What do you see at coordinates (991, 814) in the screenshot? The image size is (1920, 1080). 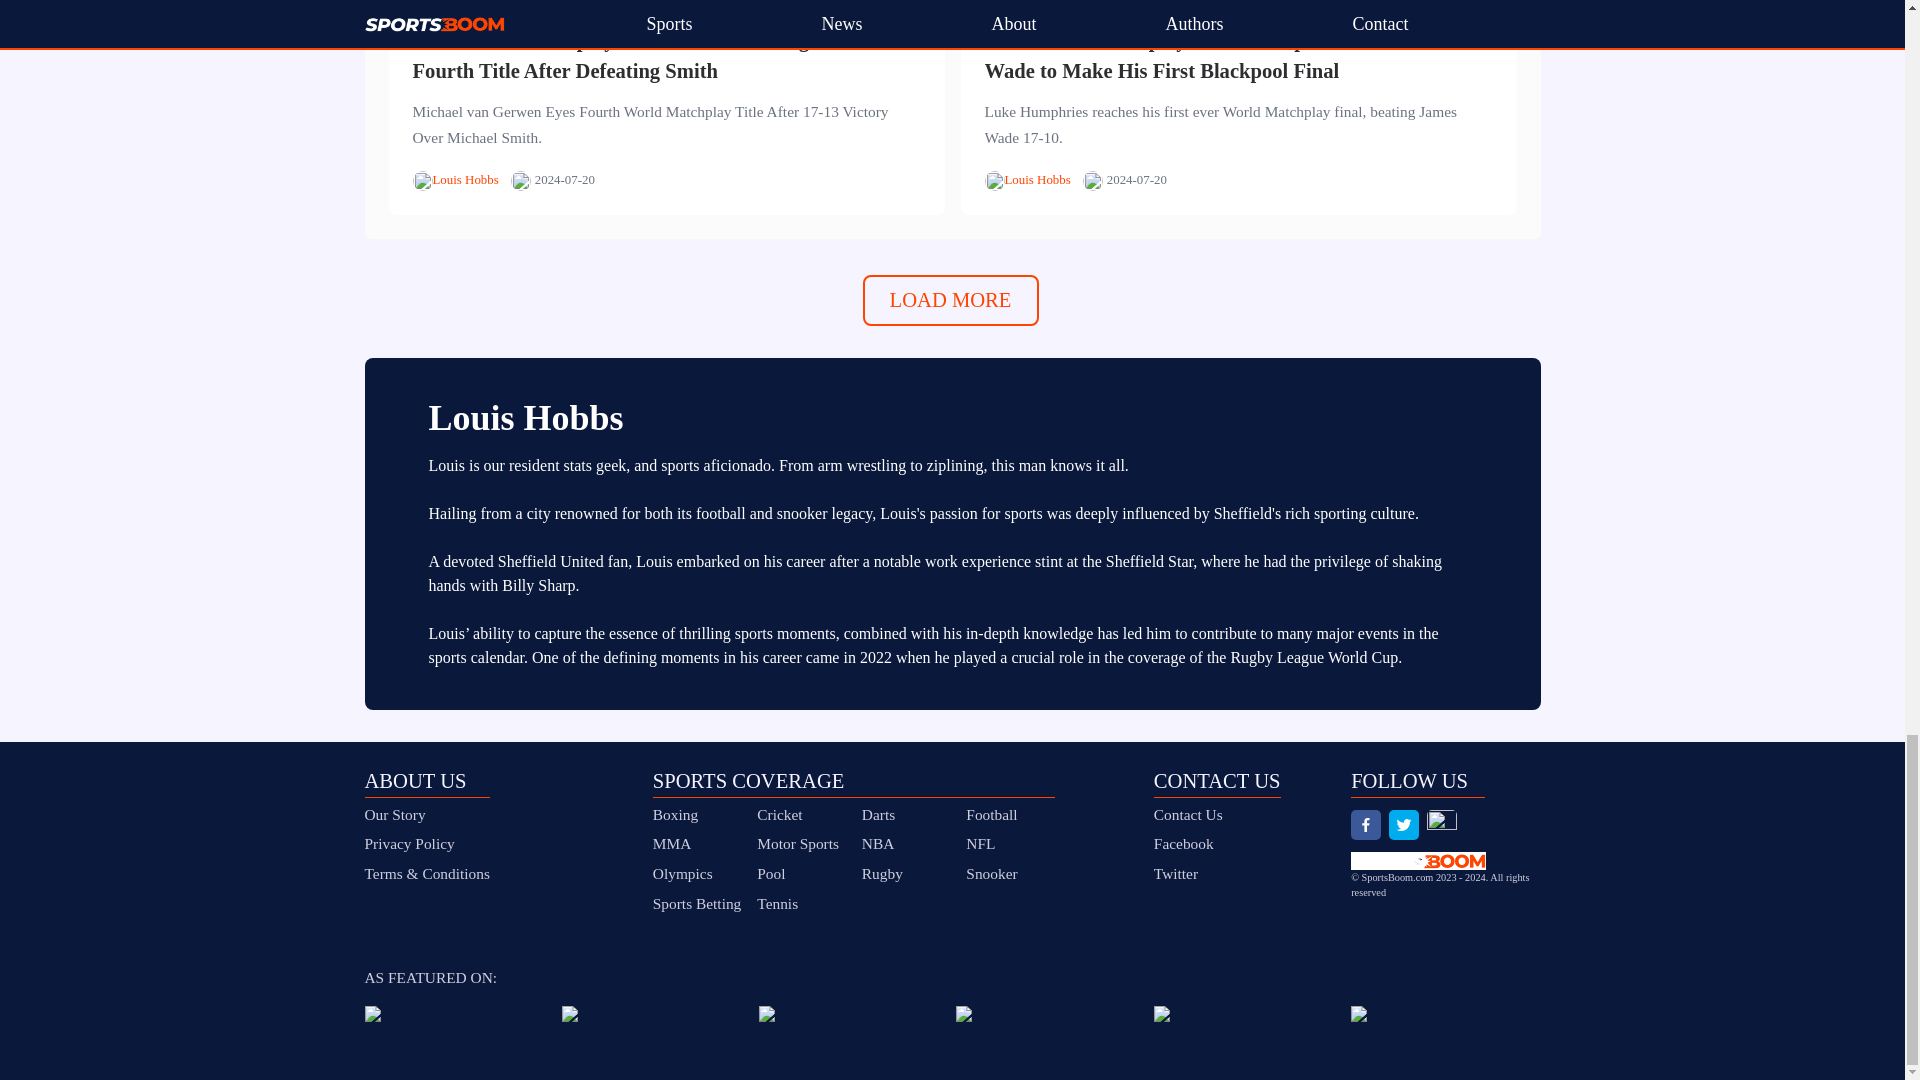 I see `Football` at bounding box center [991, 814].